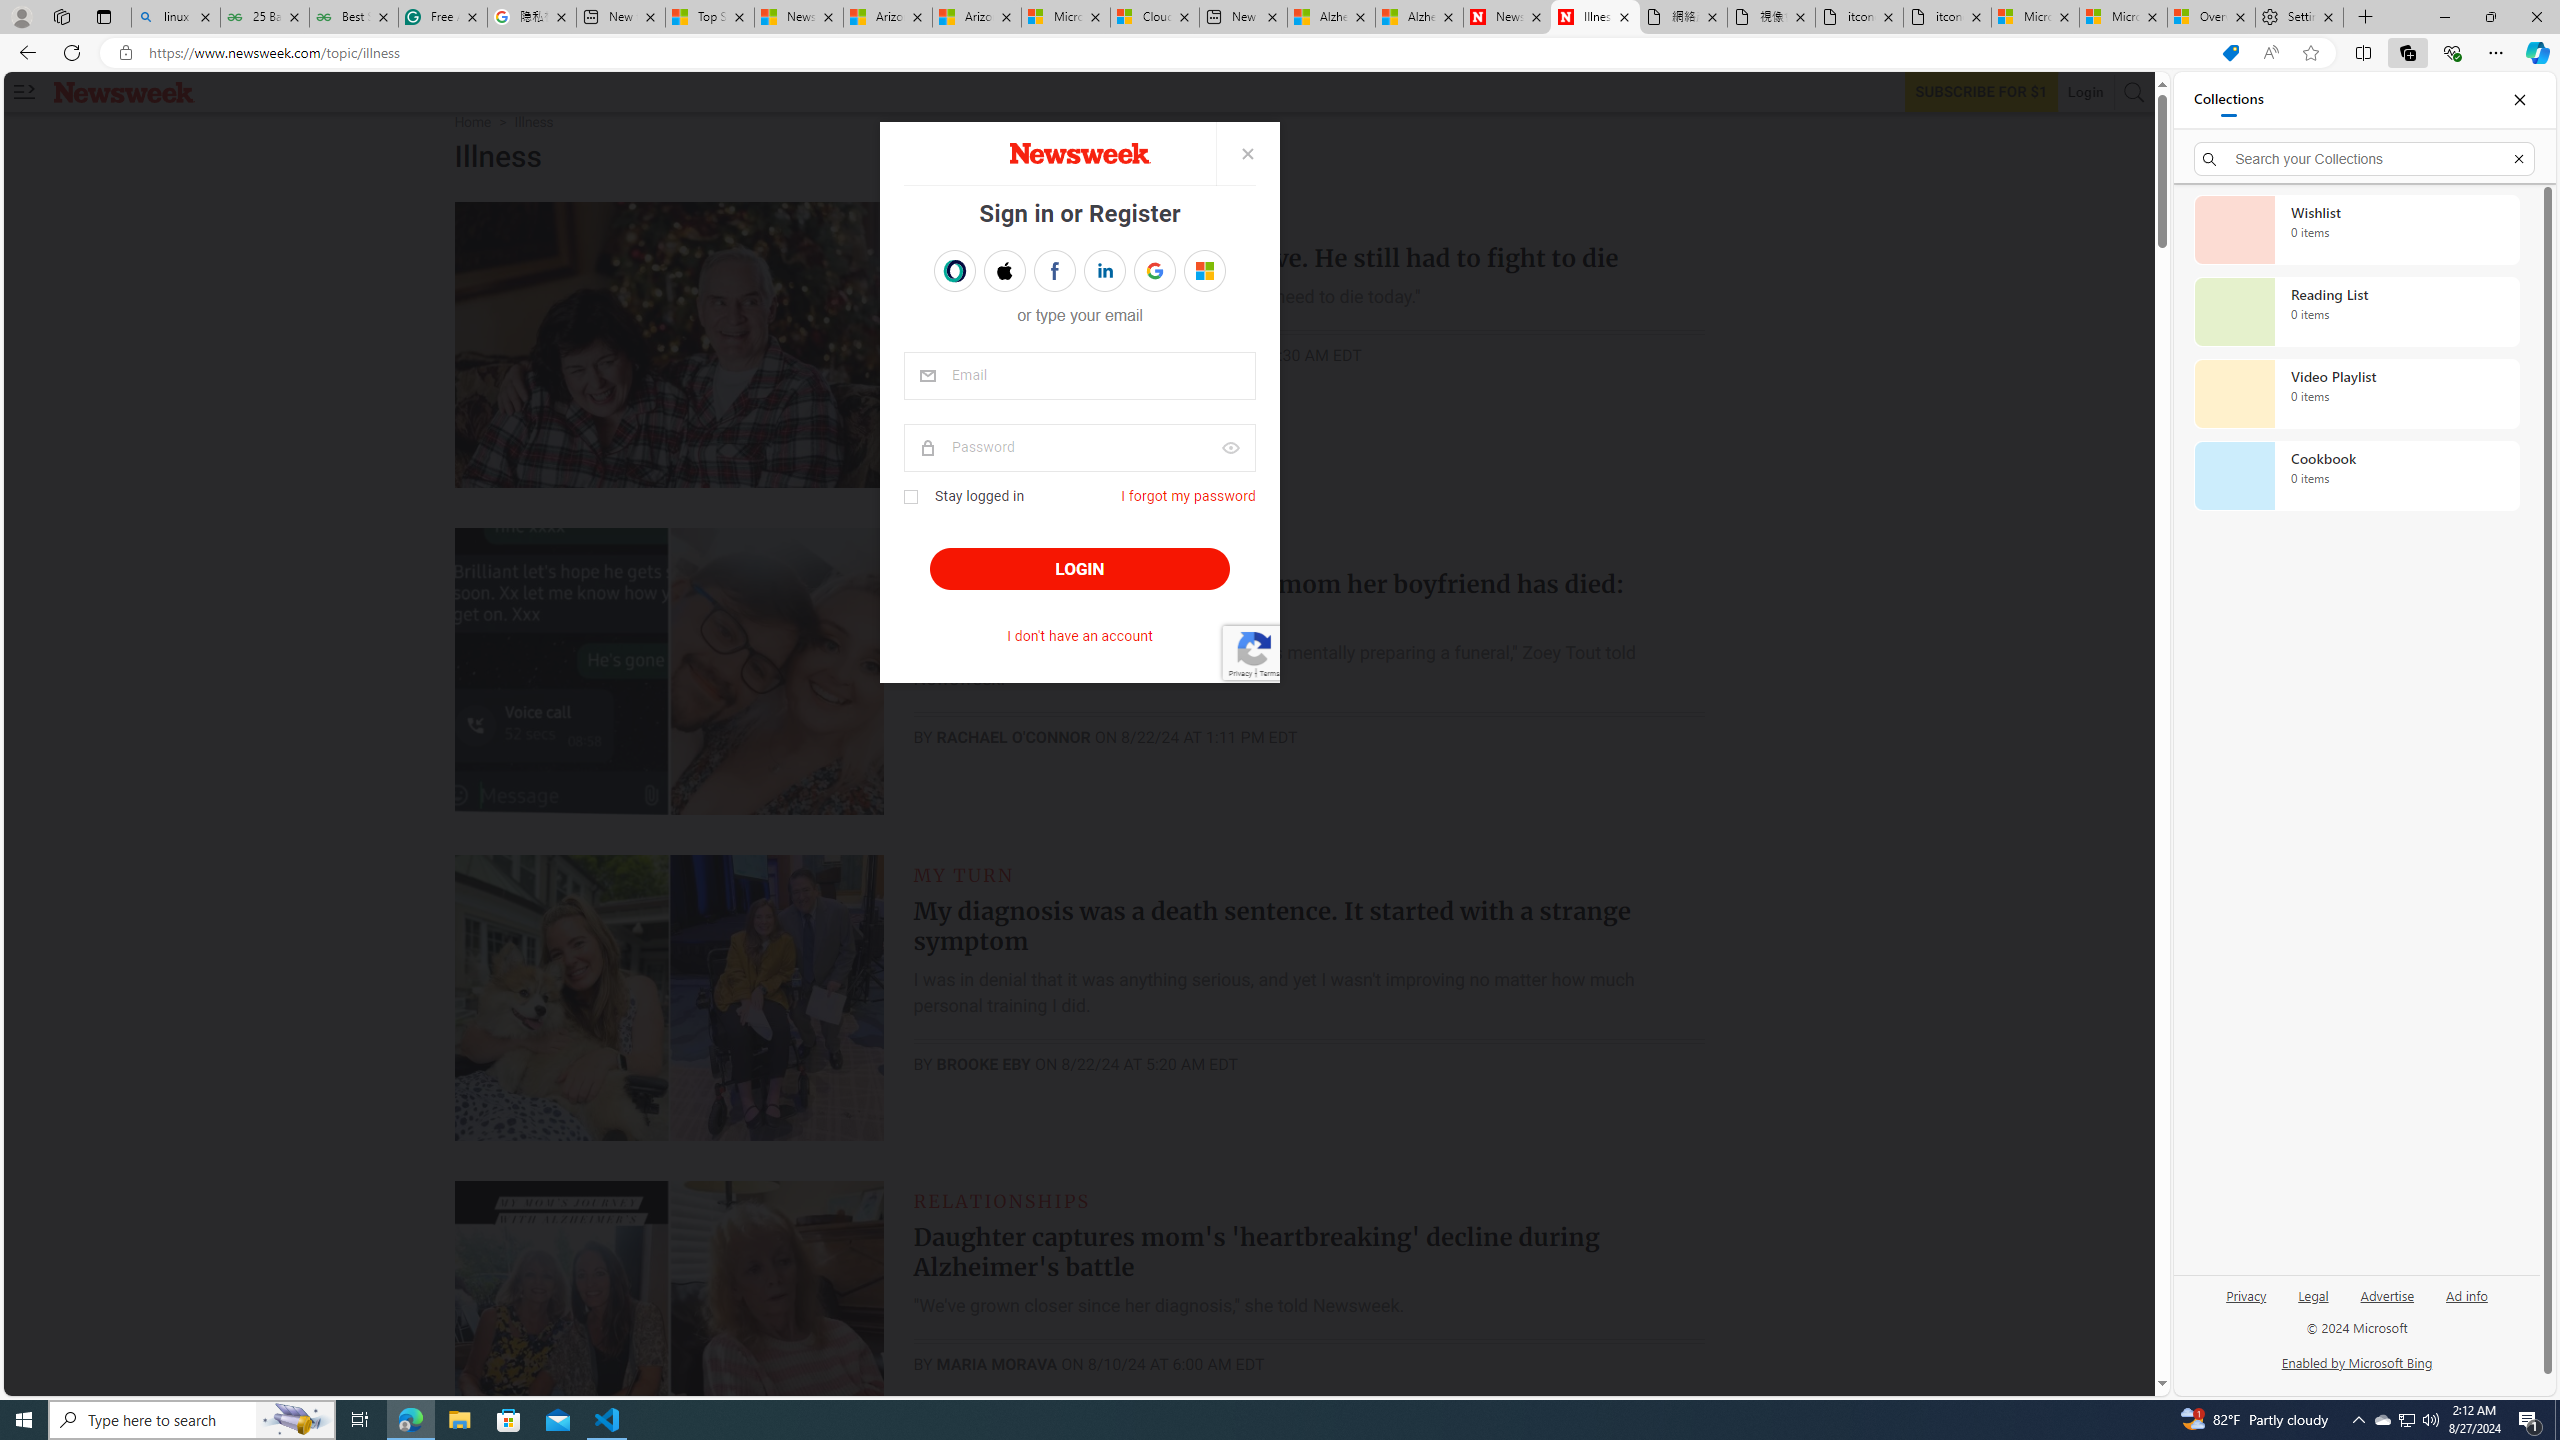  Describe the element at coordinates (2210, 17) in the screenshot. I see `Overview` at that location.